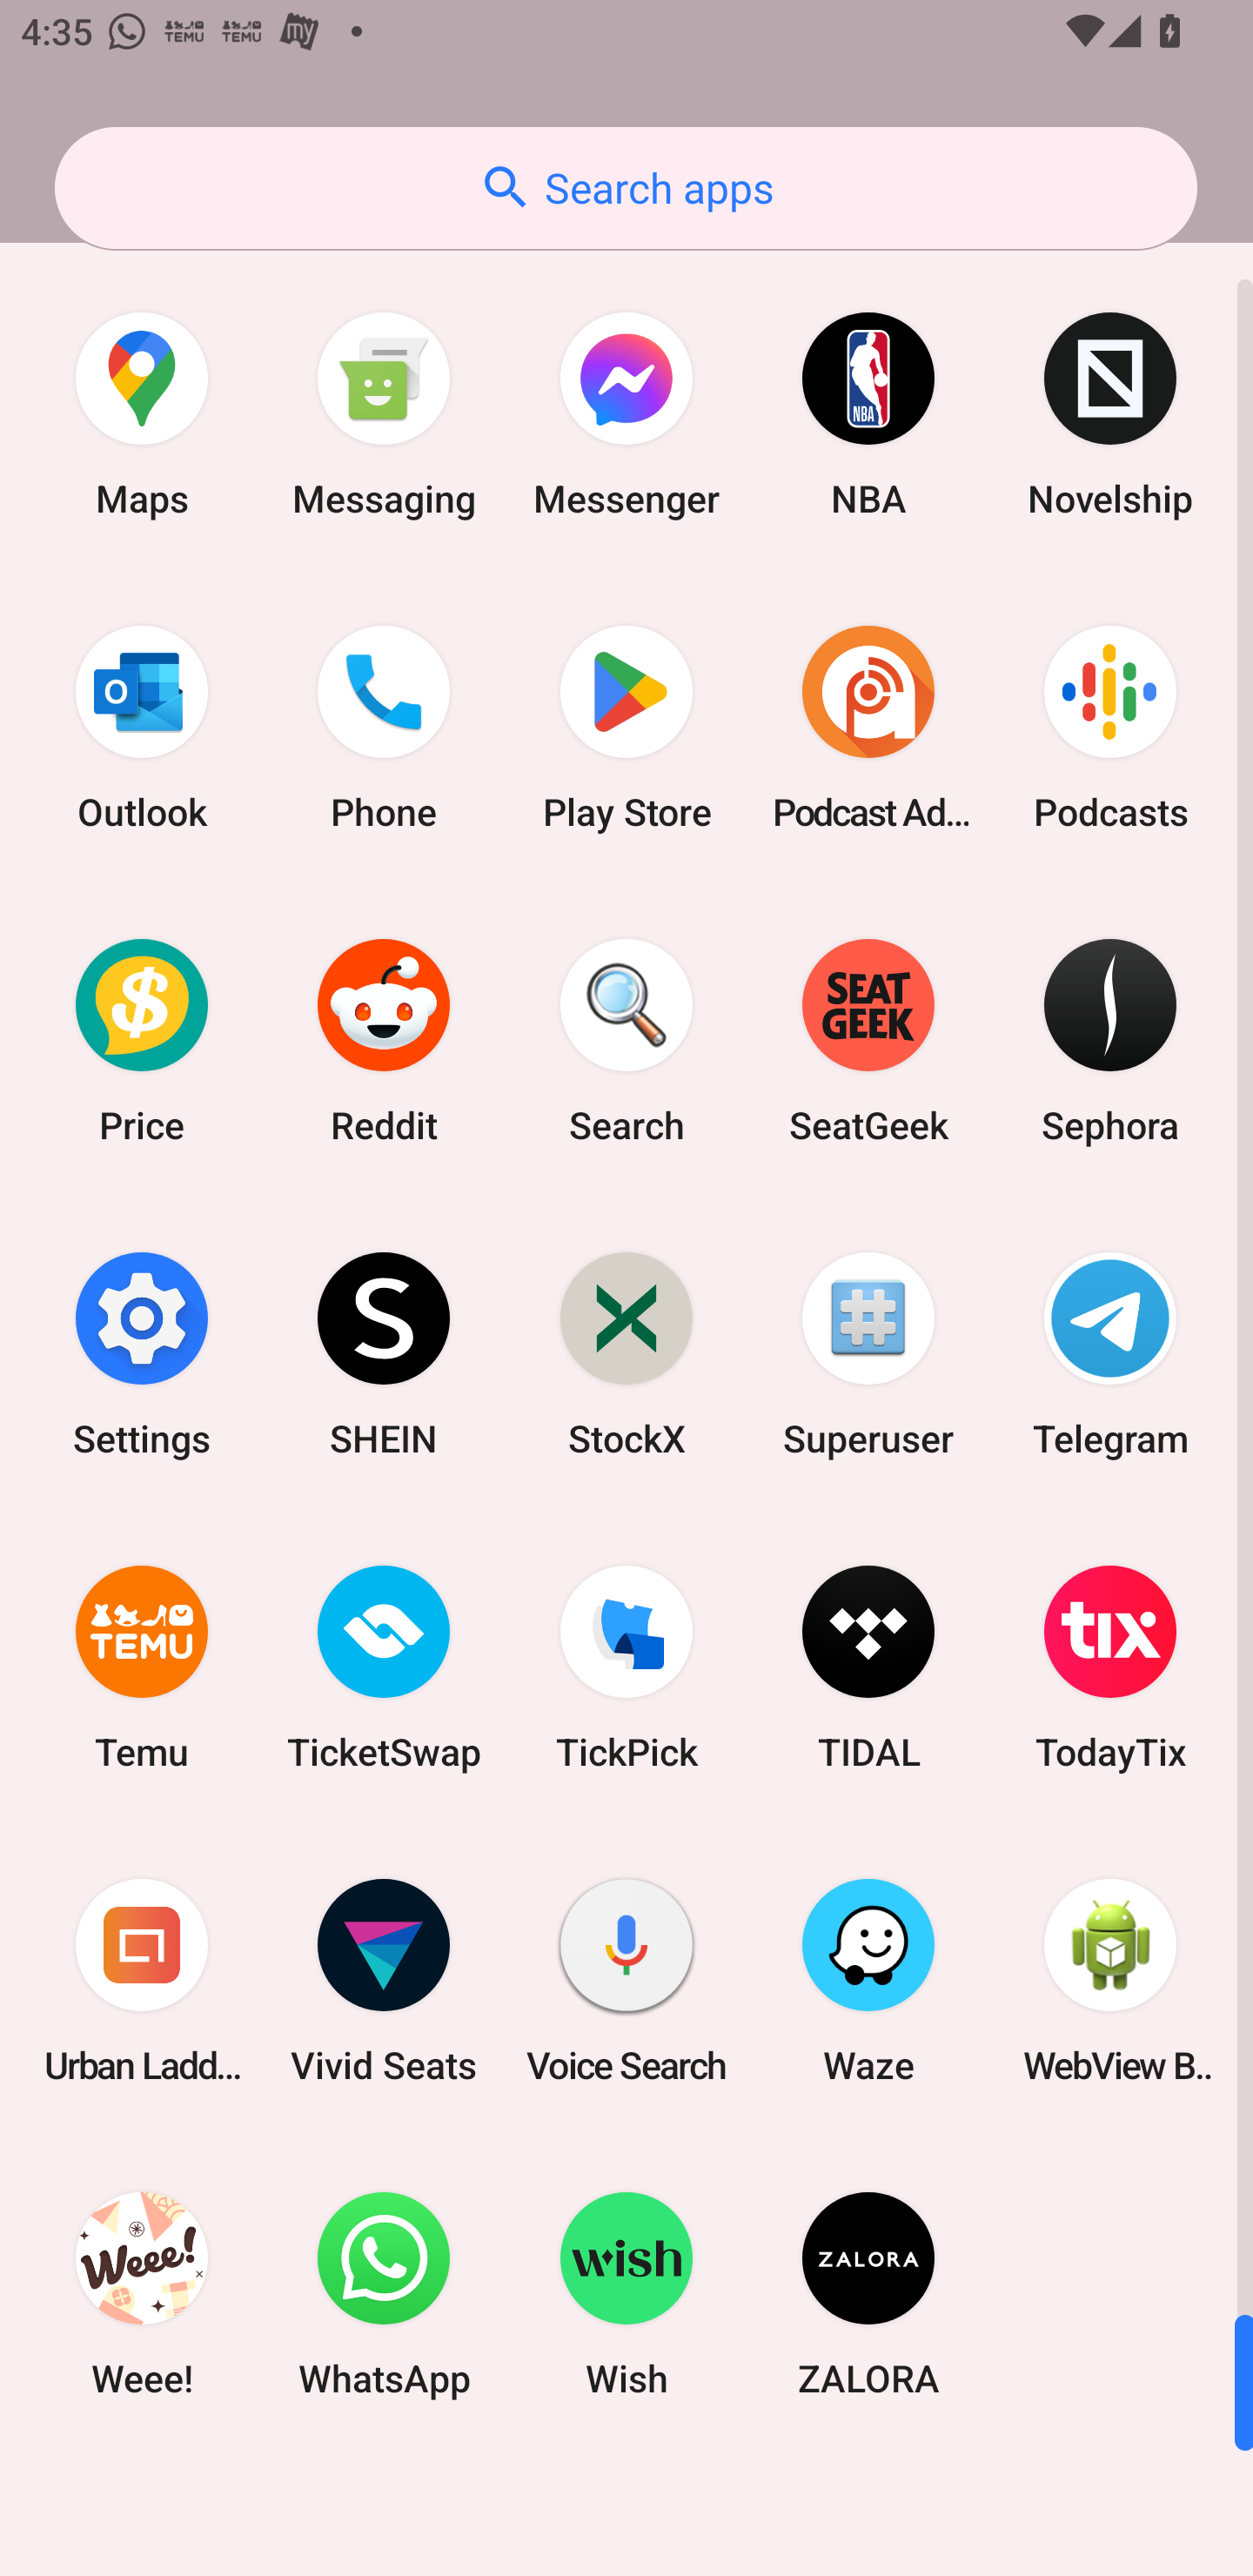 The image size is (1253, 2576). I want to click on Voice Search, so click(626, 1981).